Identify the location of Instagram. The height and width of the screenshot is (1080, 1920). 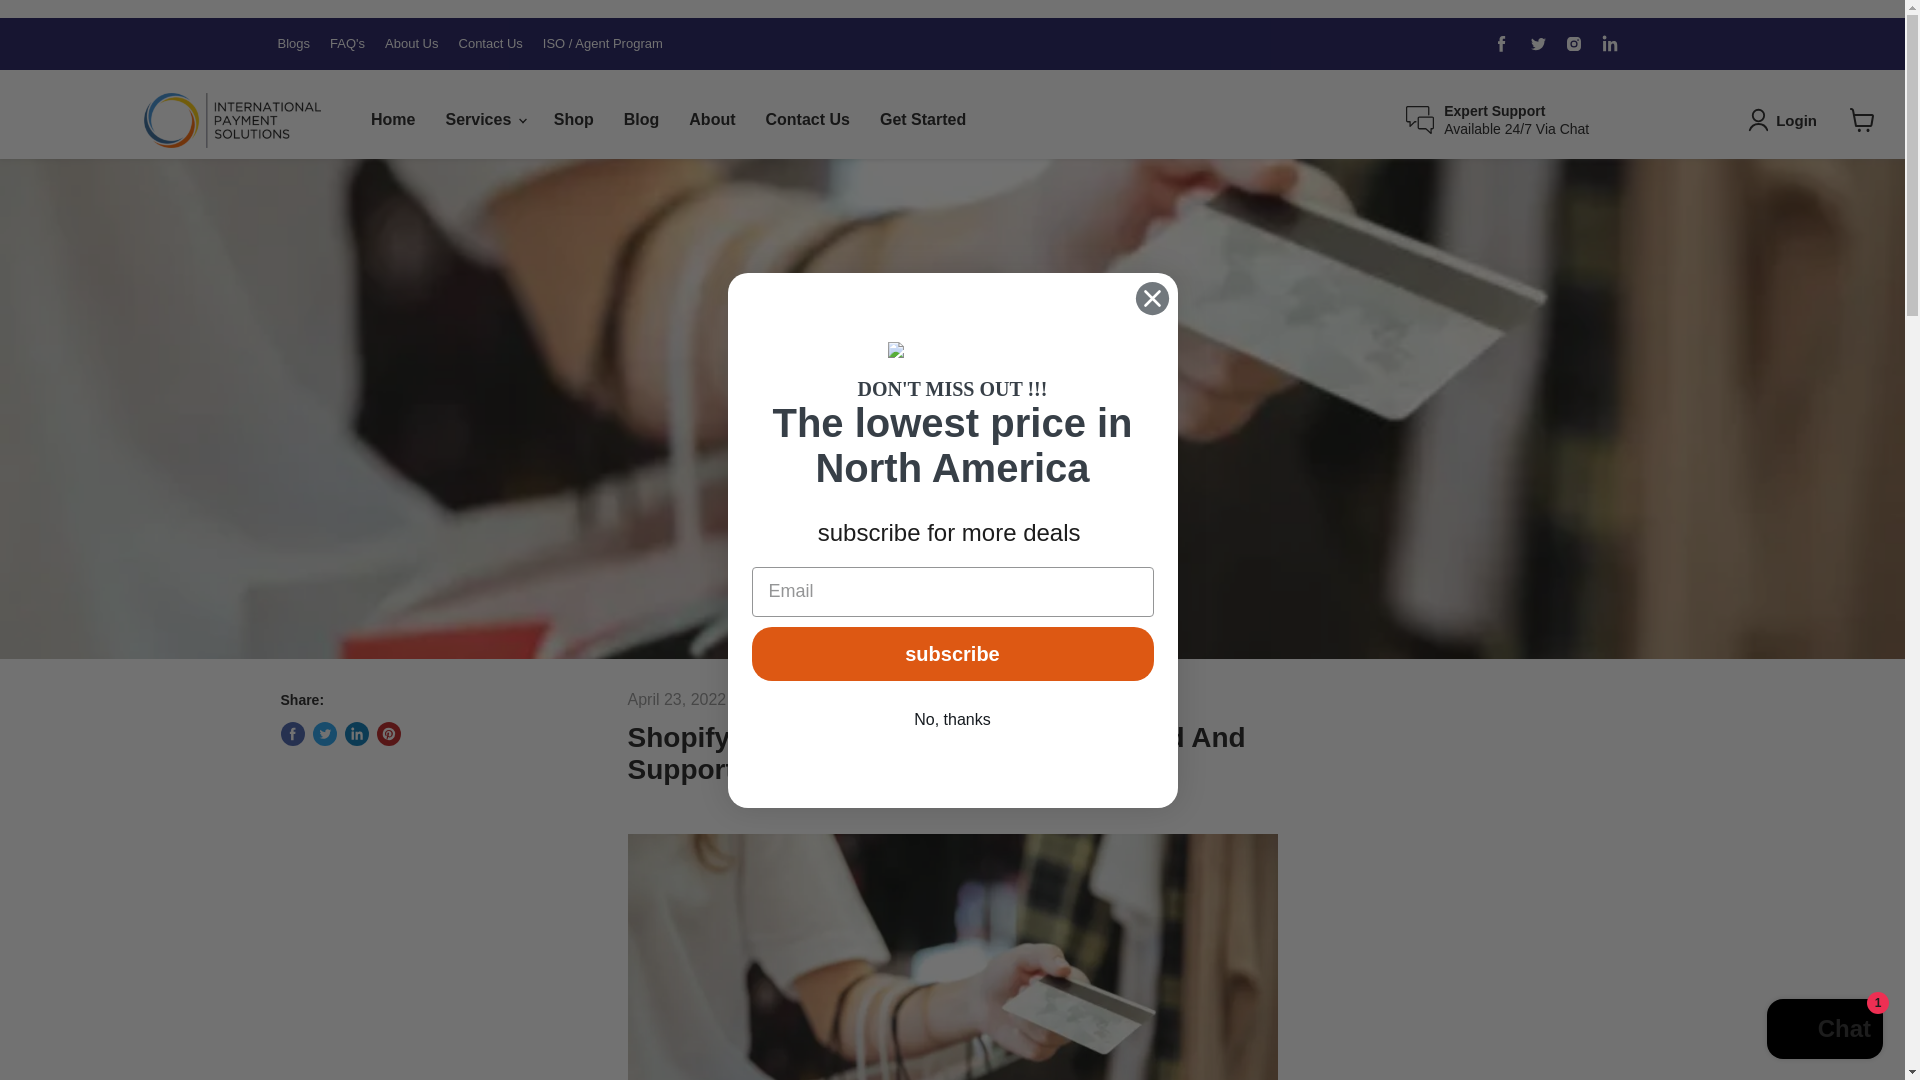
(1573, 44).